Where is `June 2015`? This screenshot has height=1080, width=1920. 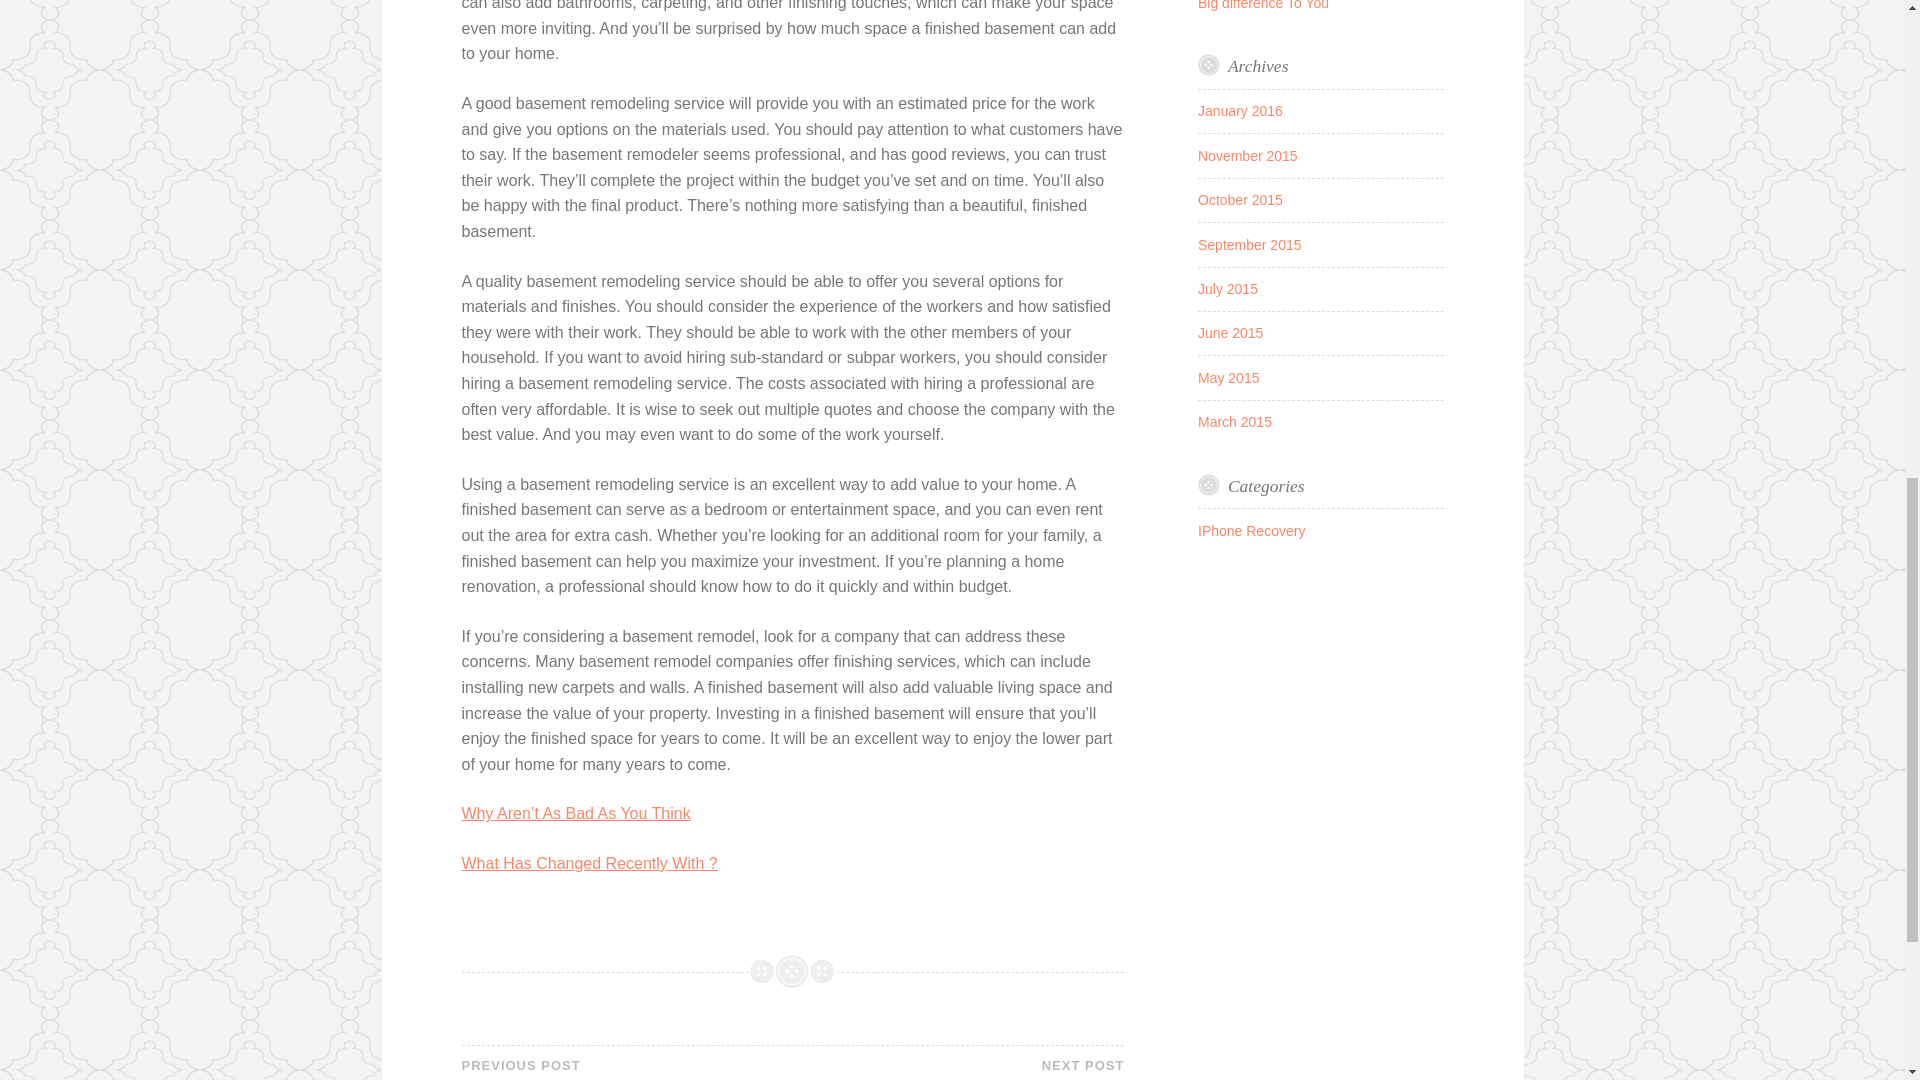 June 2015 is located at coordinates (627, 1069).